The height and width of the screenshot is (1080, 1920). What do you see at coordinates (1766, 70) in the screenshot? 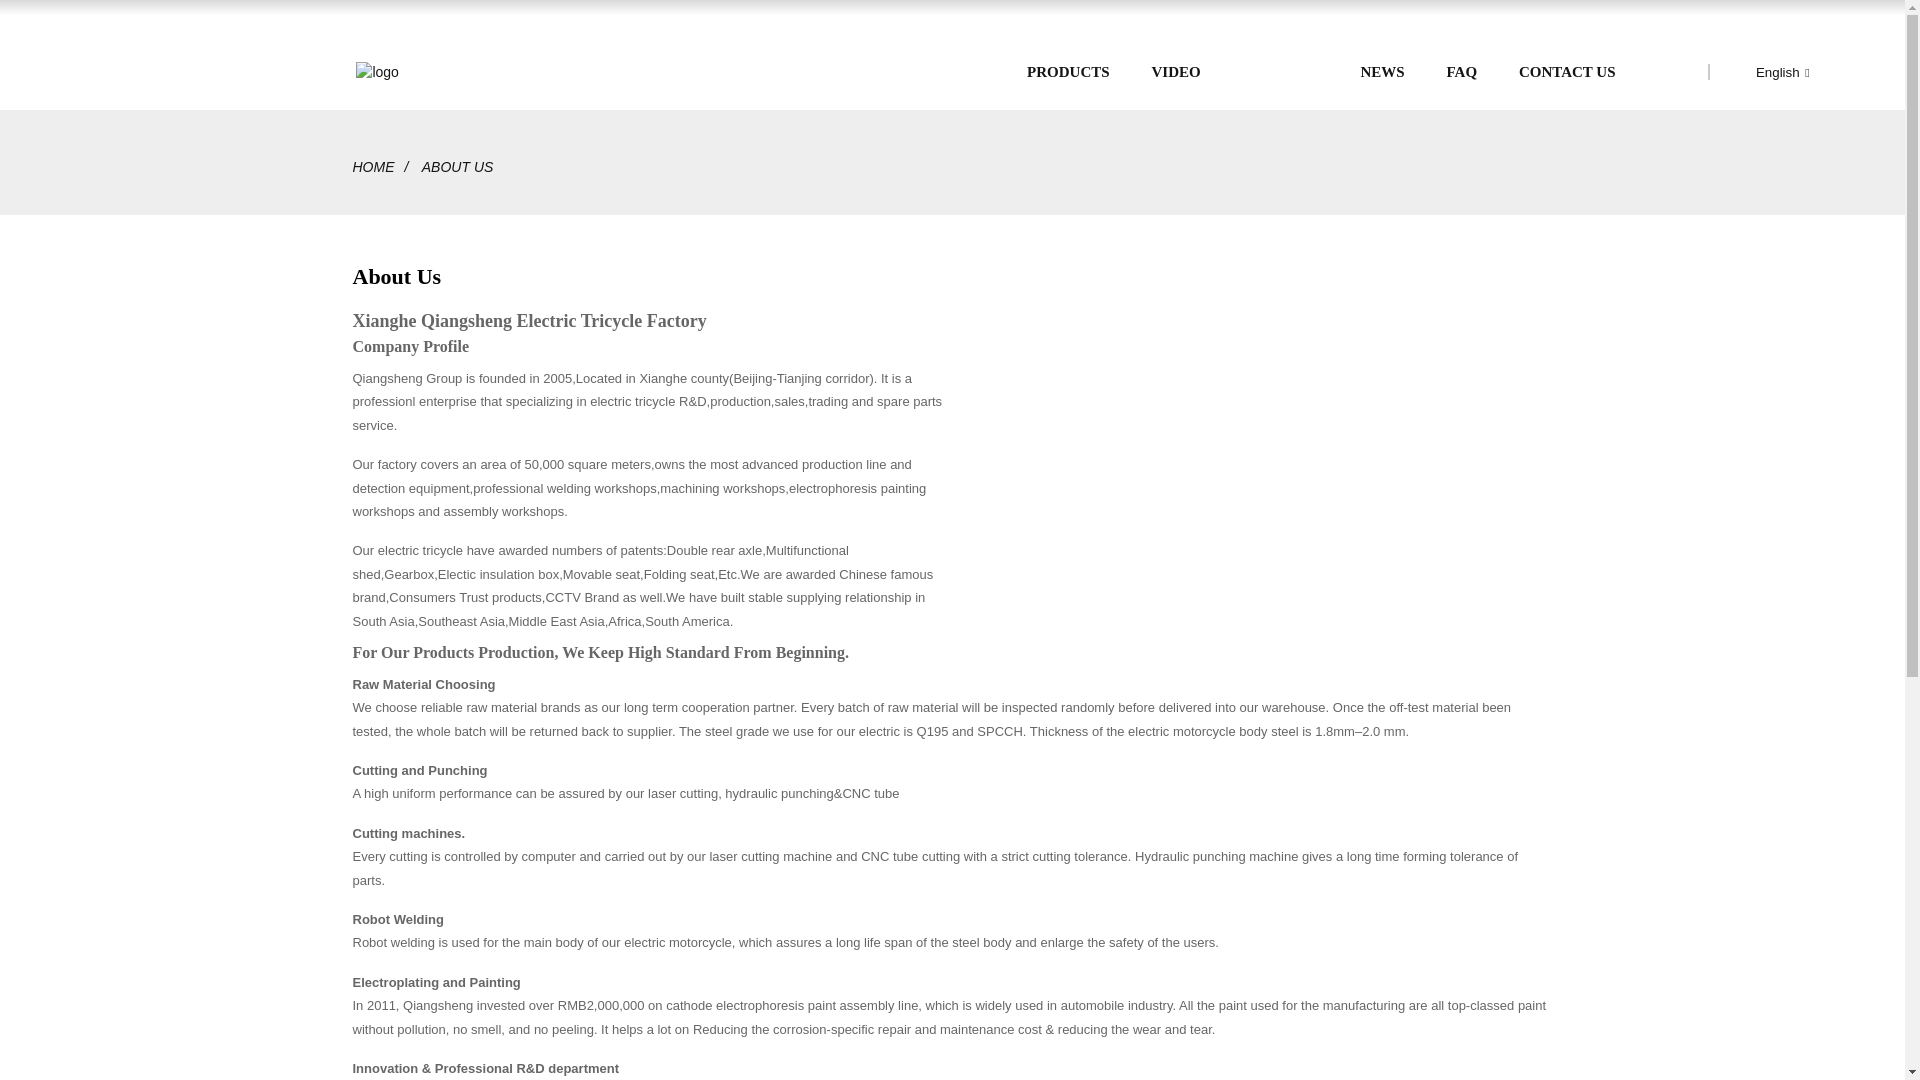
I see `English` at bounding box center [1766, 70].